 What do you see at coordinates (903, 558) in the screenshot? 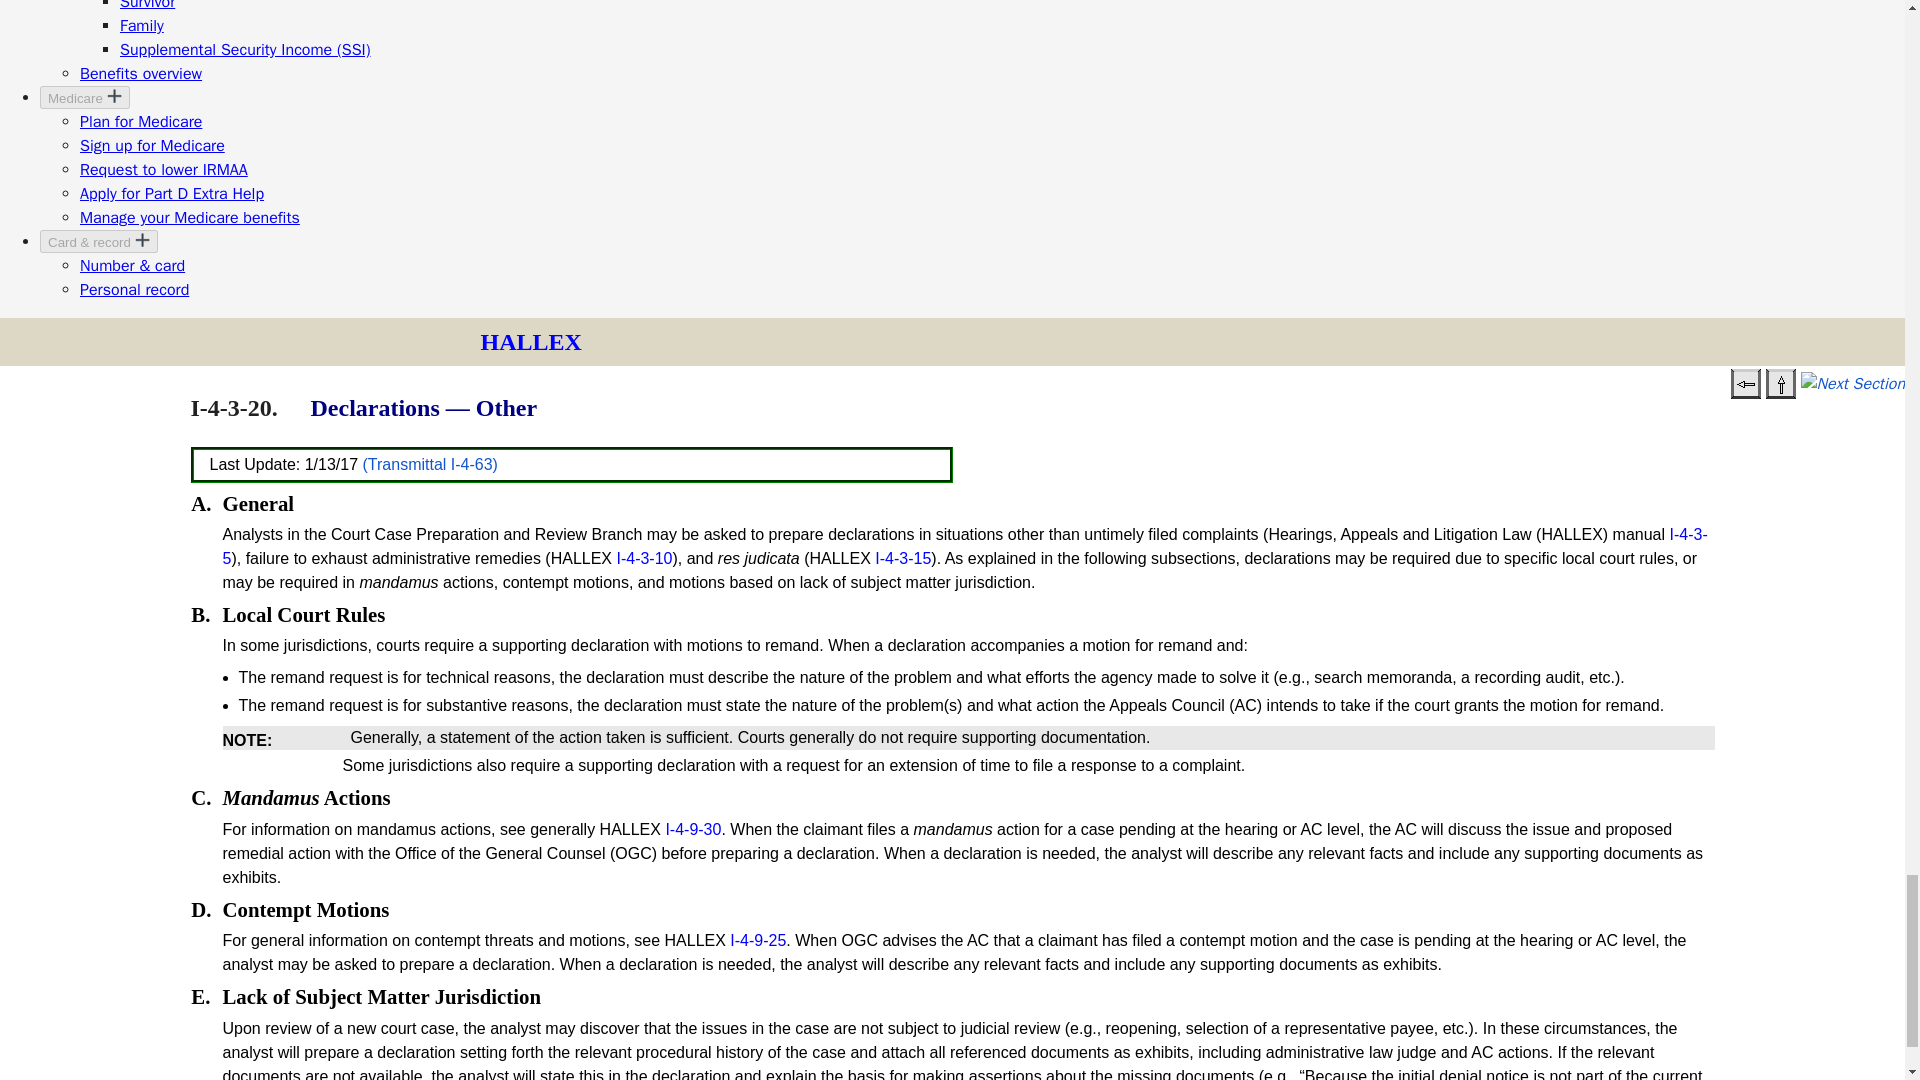
I see `I-4-3-15` at bounding box center [903, 558].